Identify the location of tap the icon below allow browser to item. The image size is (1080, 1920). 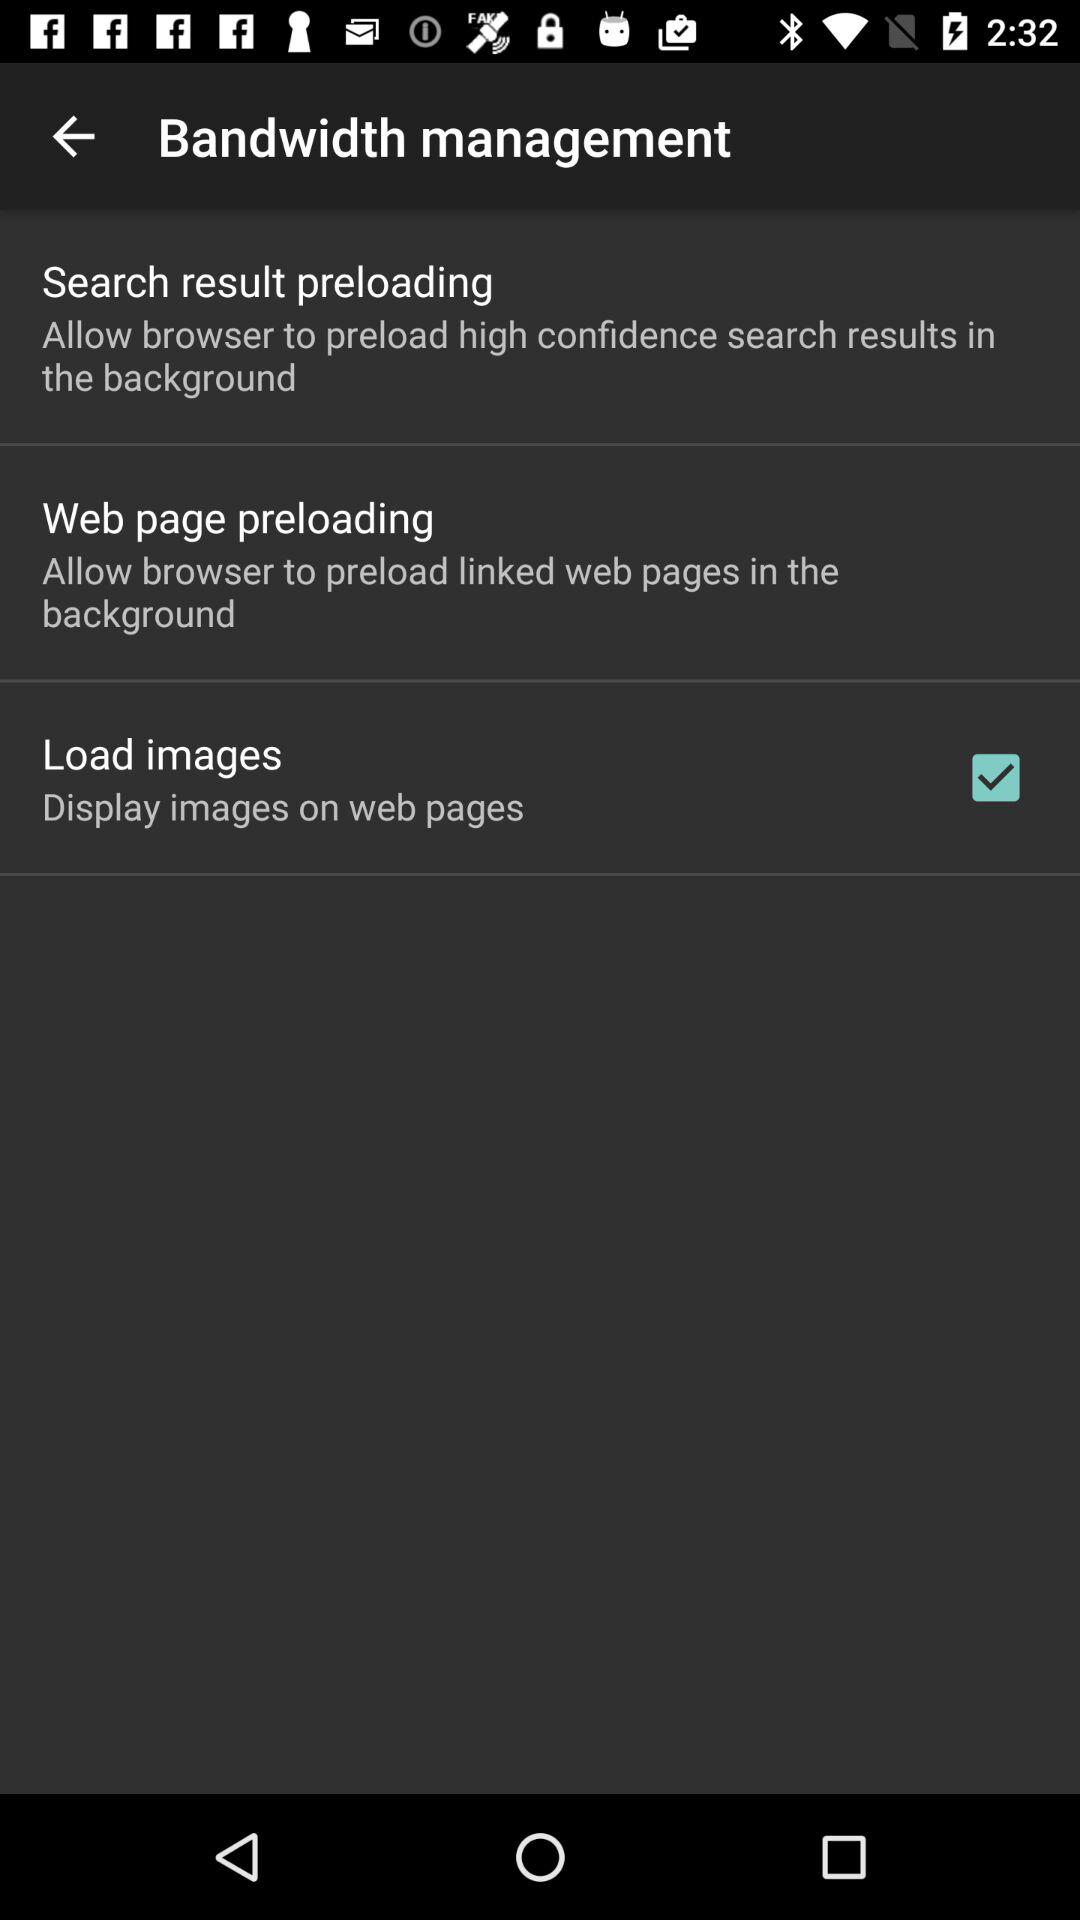
(996, 777).